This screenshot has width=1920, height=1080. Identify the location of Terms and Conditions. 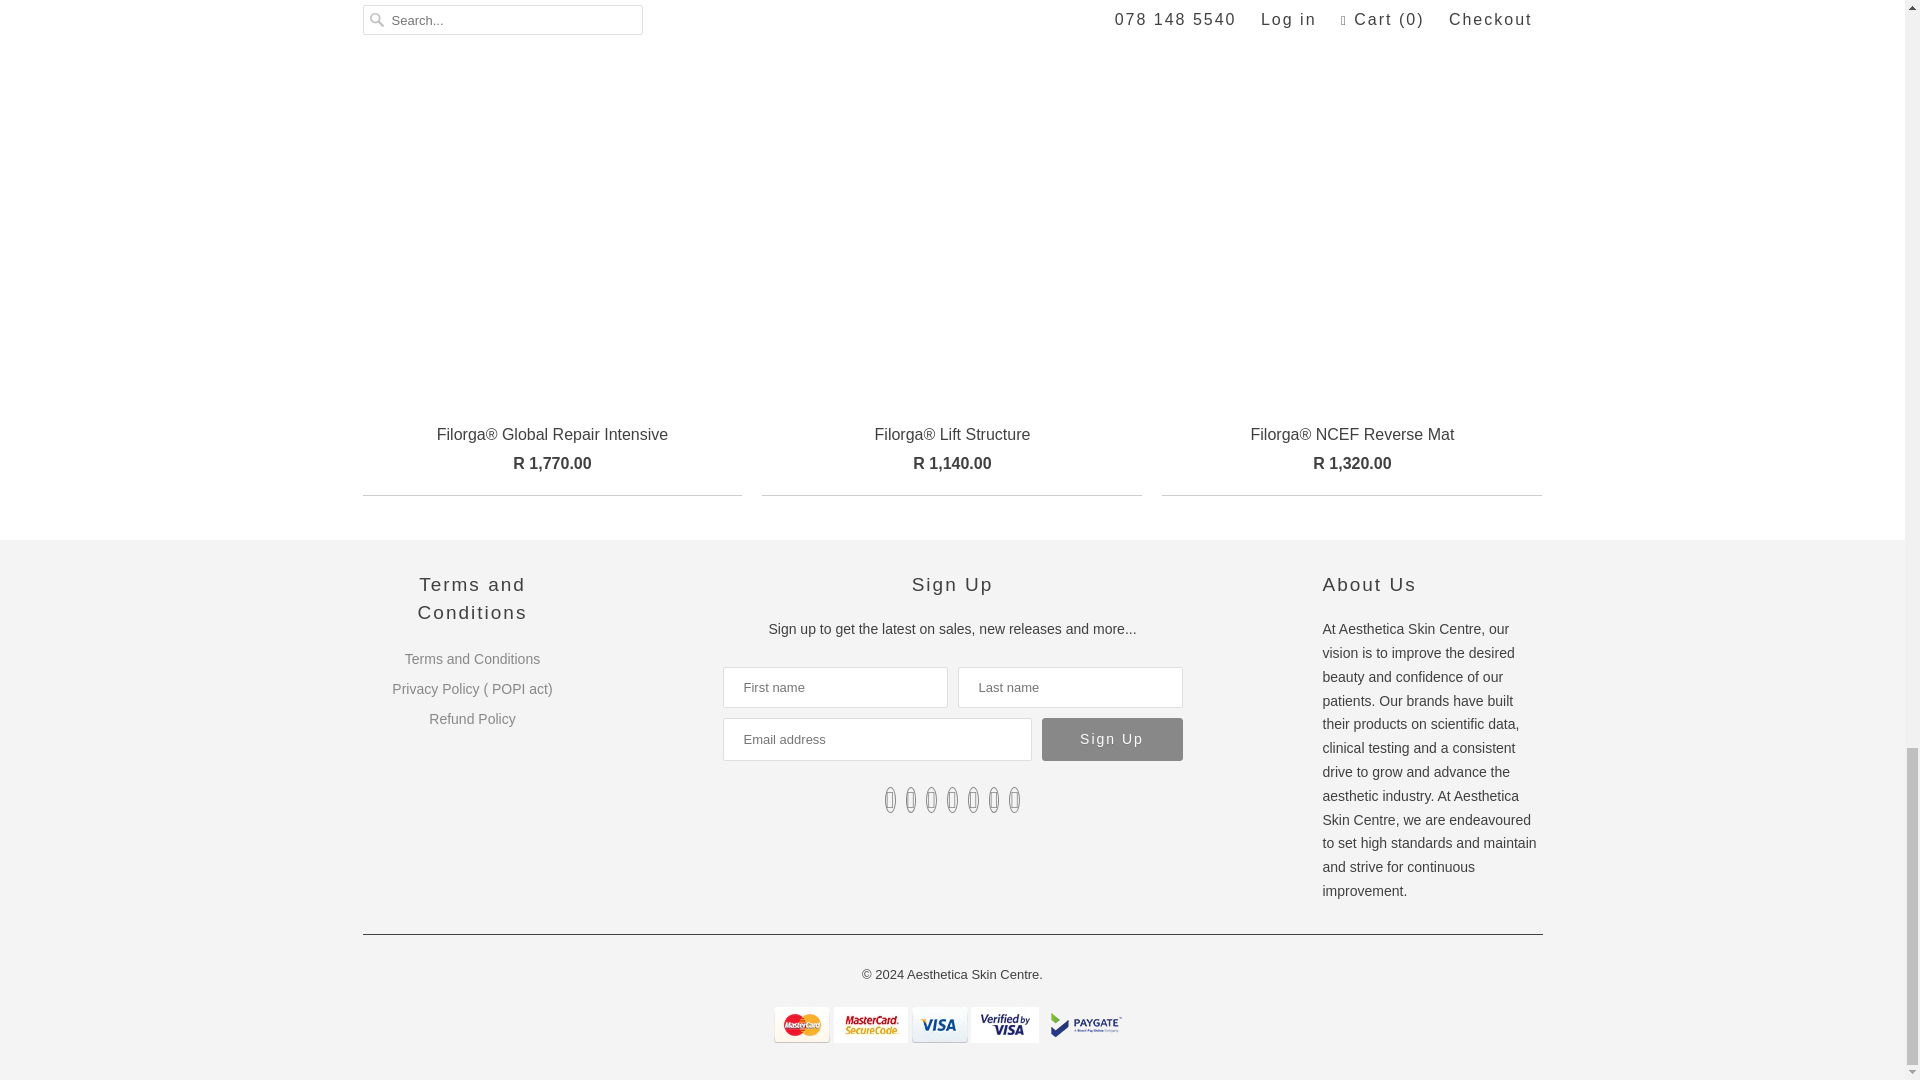
(472, 659).